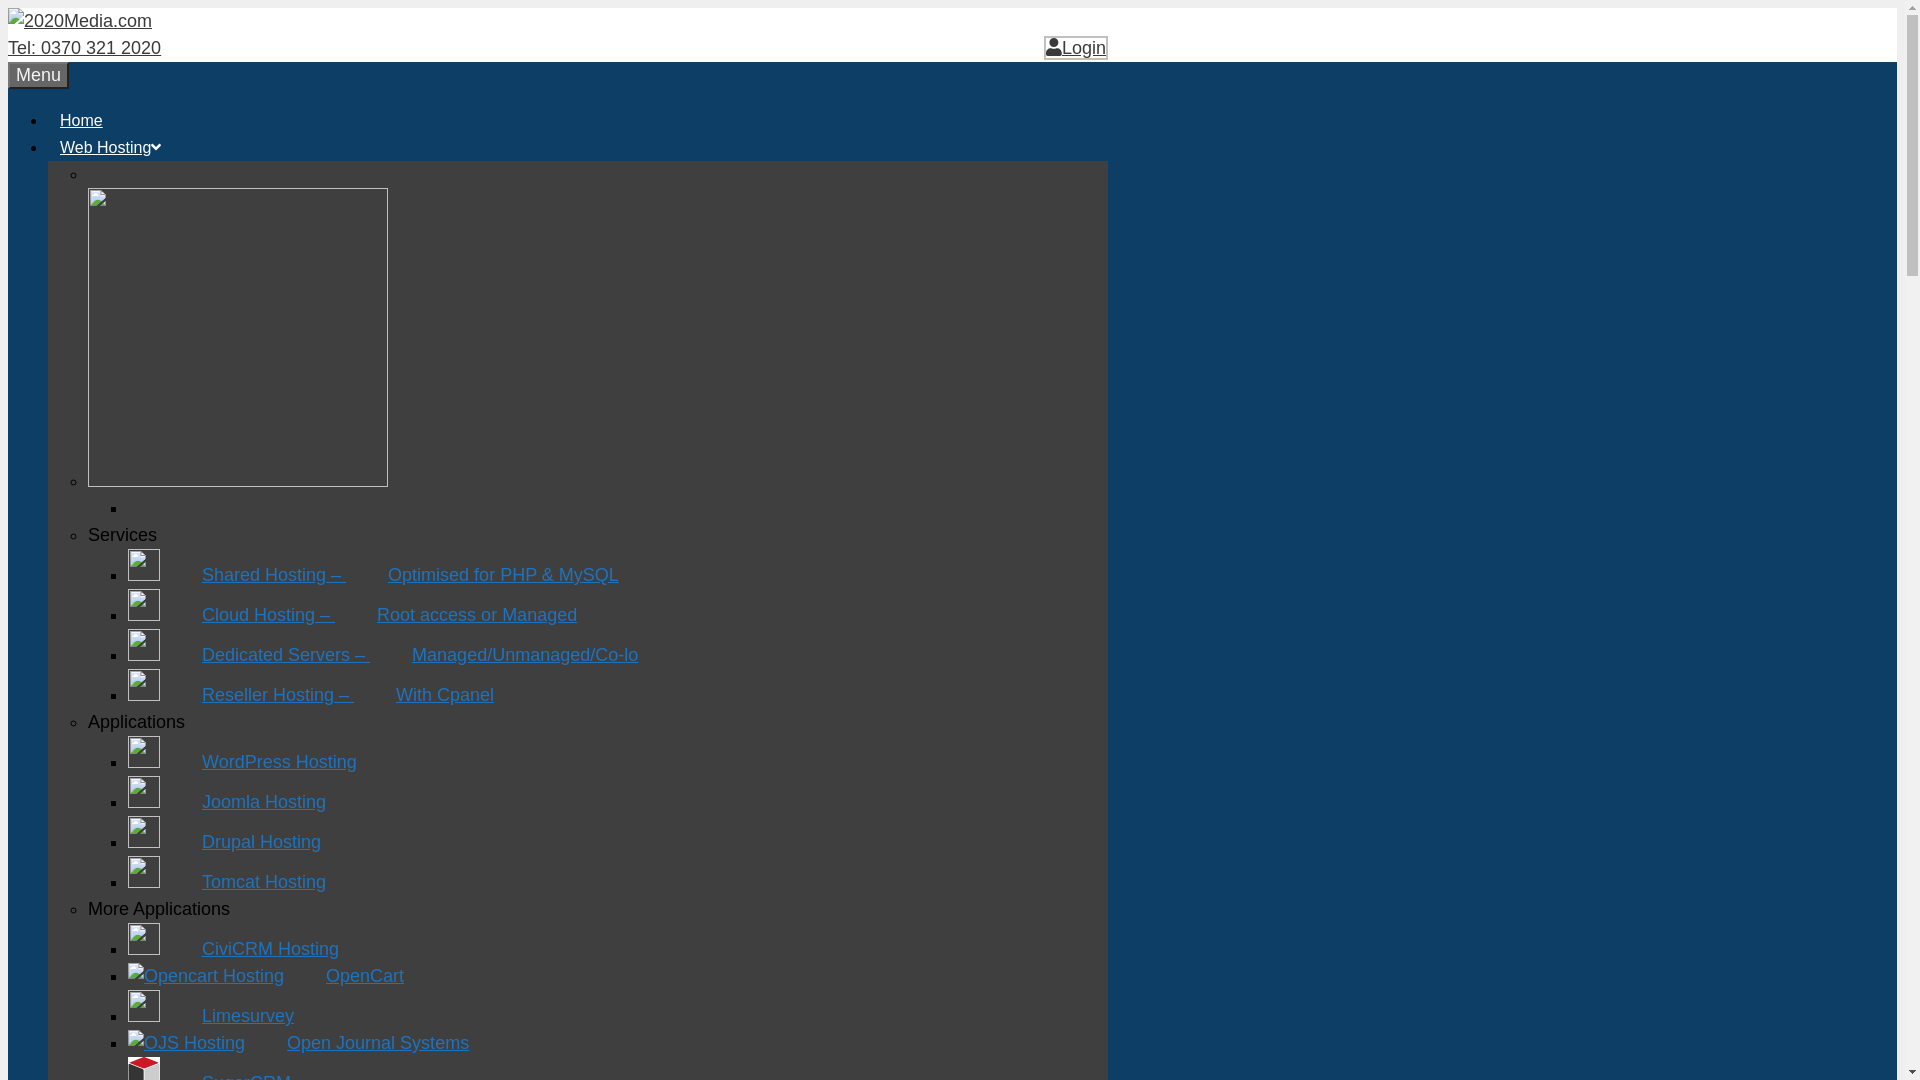 The width and height of the screenshot is (1920, 1080). What do you see at coordinates (266, 976) in the screenshot?
I see `OpenCart` at bounding box center [266, 976].